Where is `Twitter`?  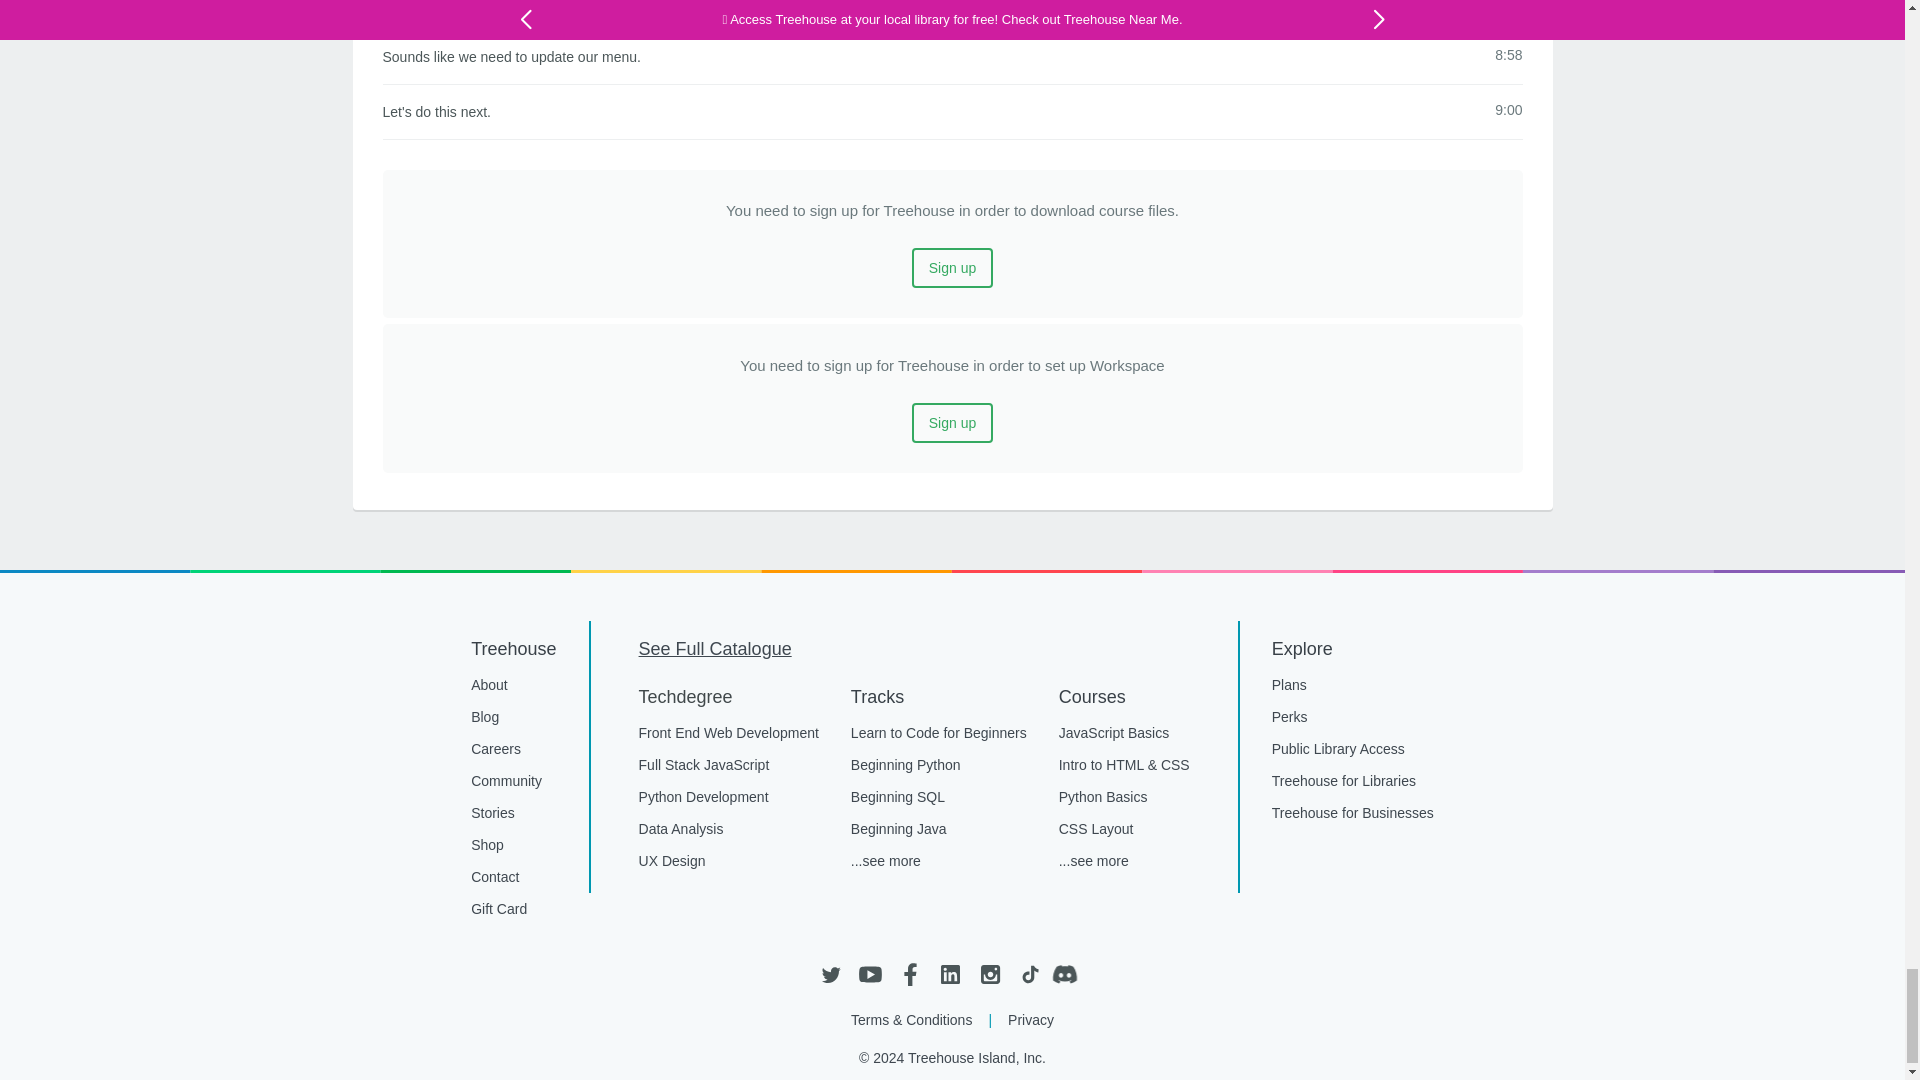 Twitter is located at coordinates (829, 974).